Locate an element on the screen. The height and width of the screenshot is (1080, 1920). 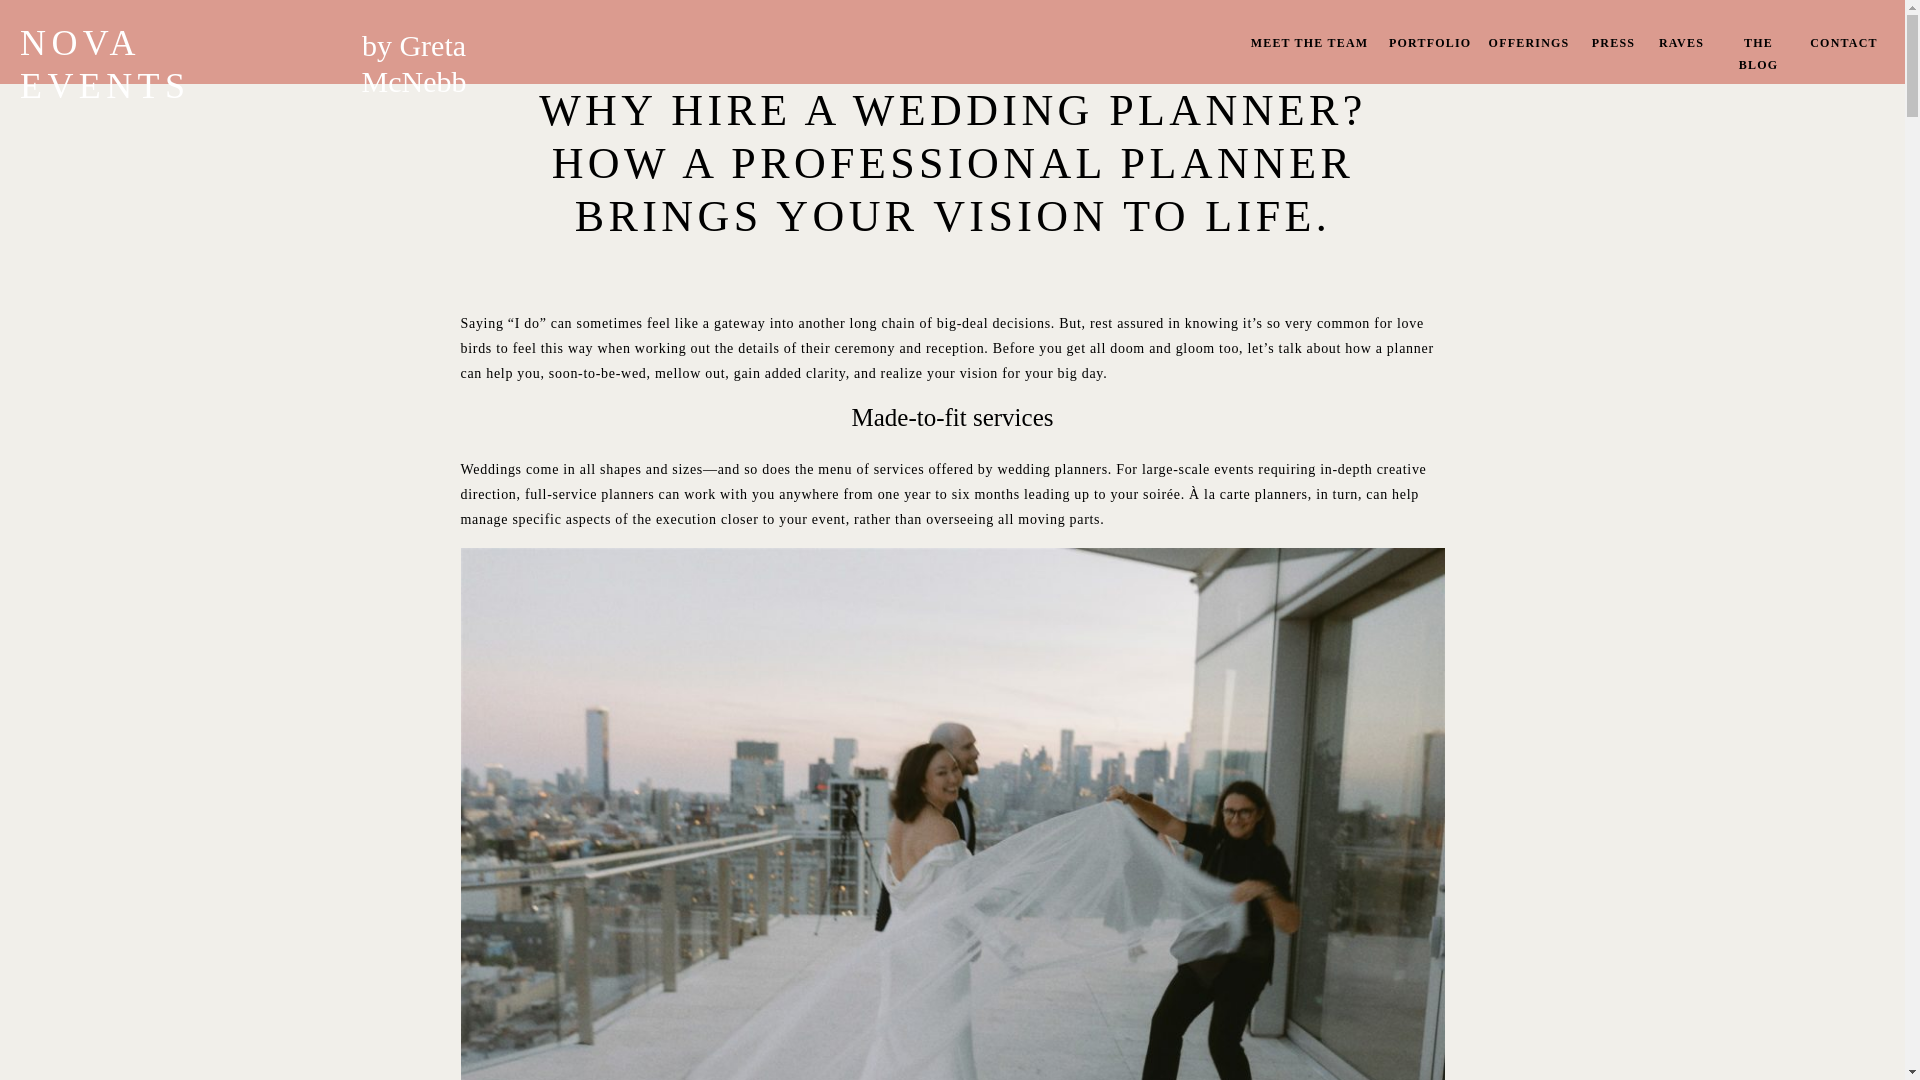
NOVA EVENTS is located at coordinates (170, 42).